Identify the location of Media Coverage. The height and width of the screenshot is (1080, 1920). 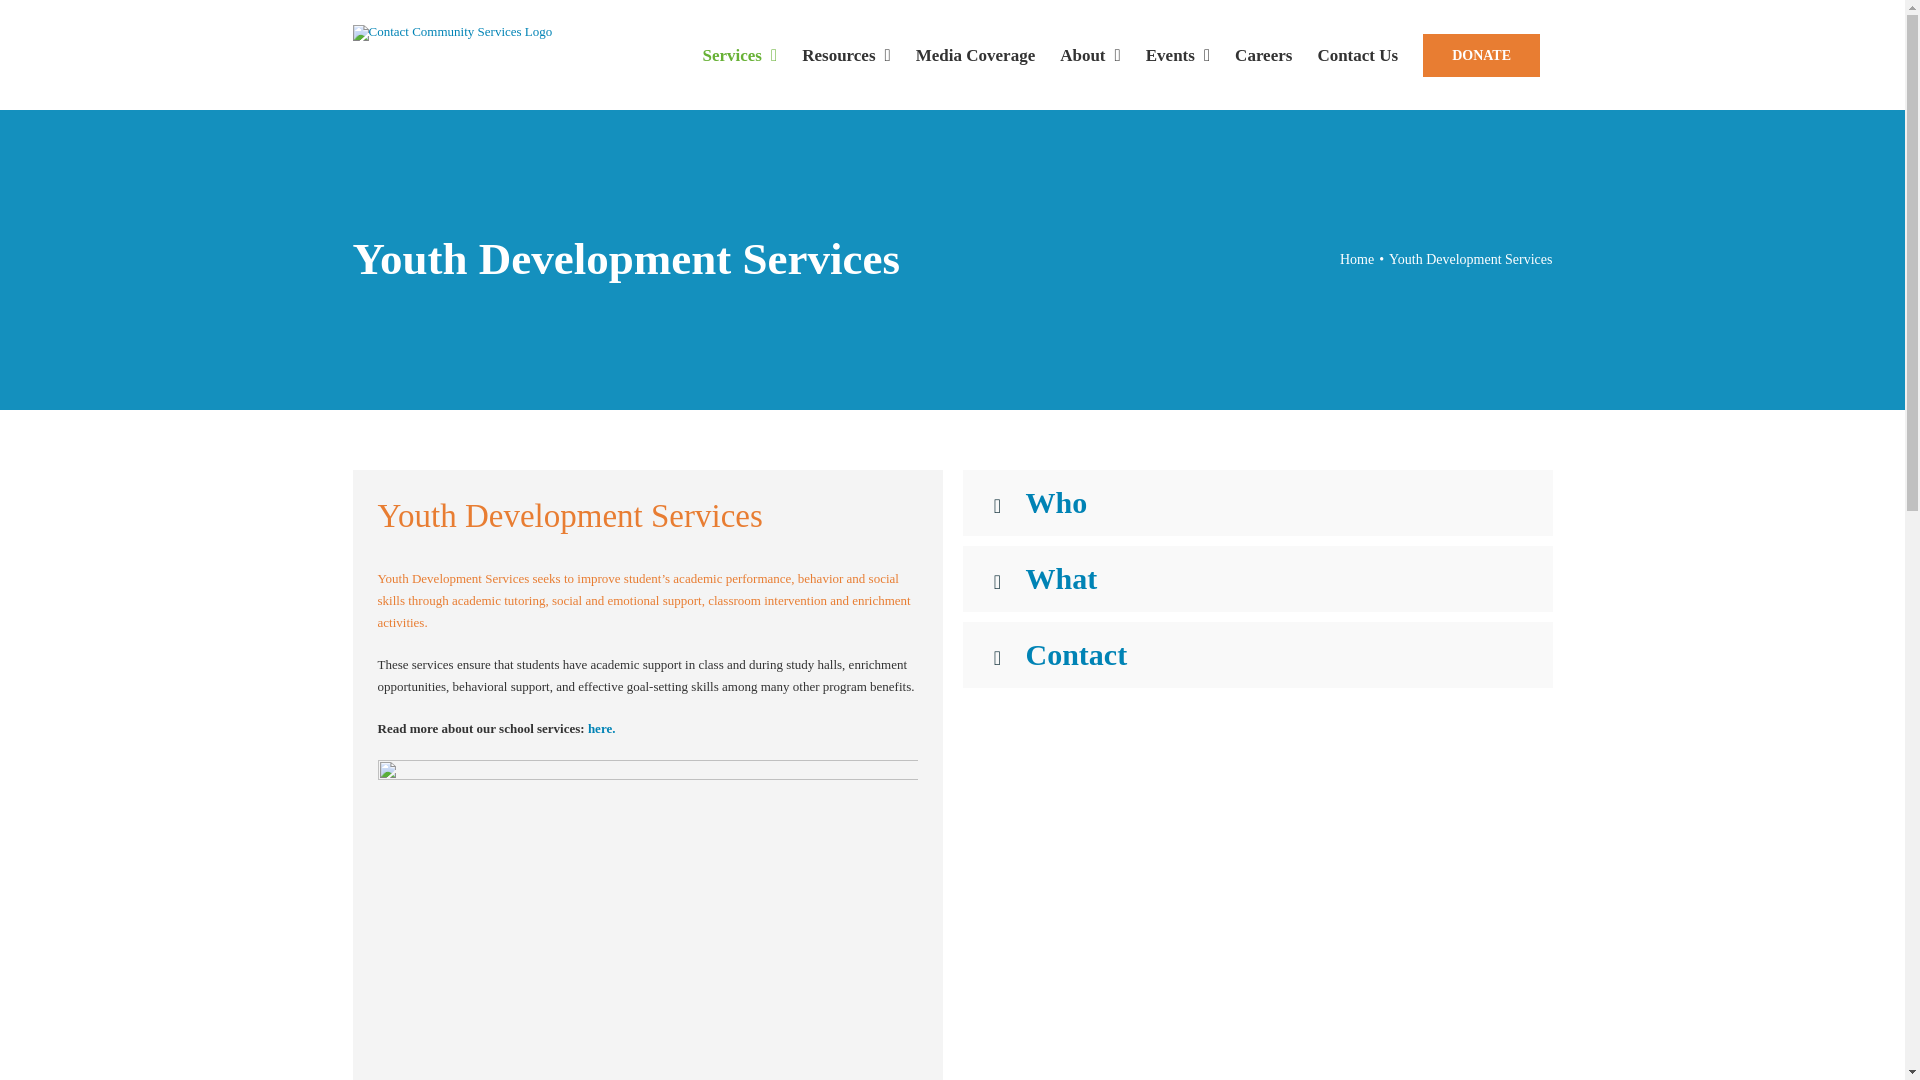
(974, 54).